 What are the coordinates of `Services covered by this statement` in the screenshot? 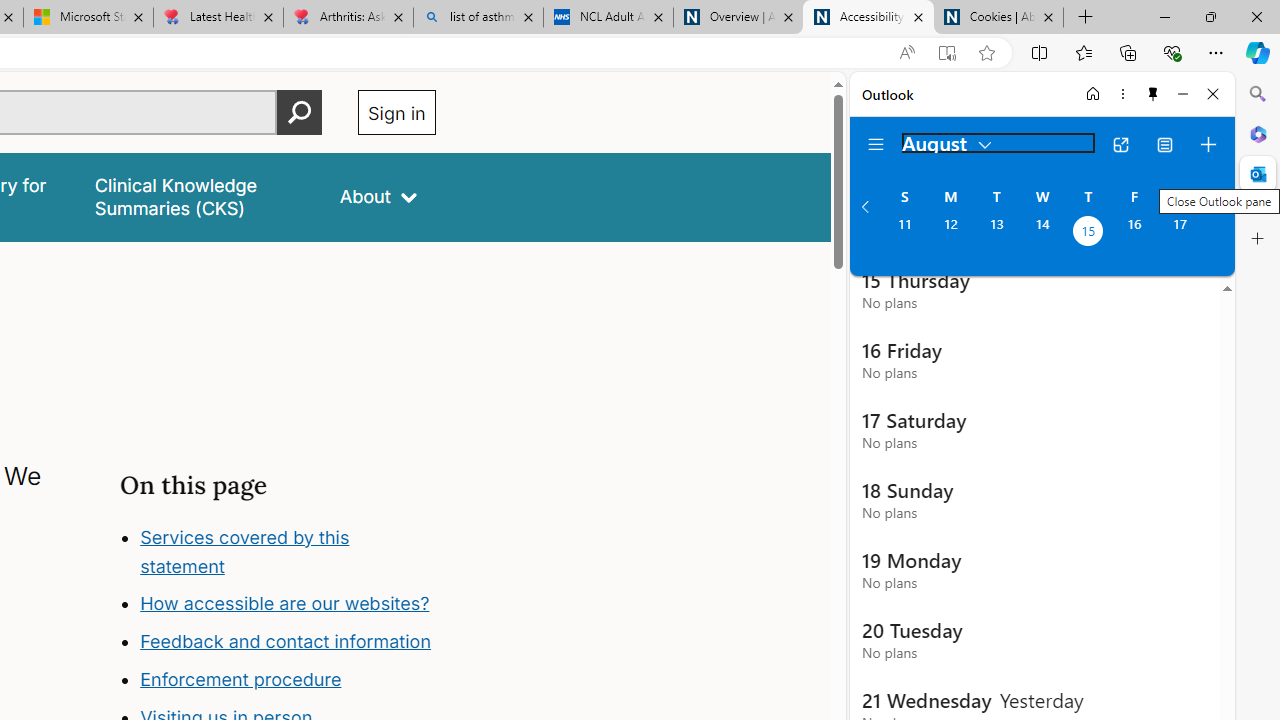 It's located at (244, 551).